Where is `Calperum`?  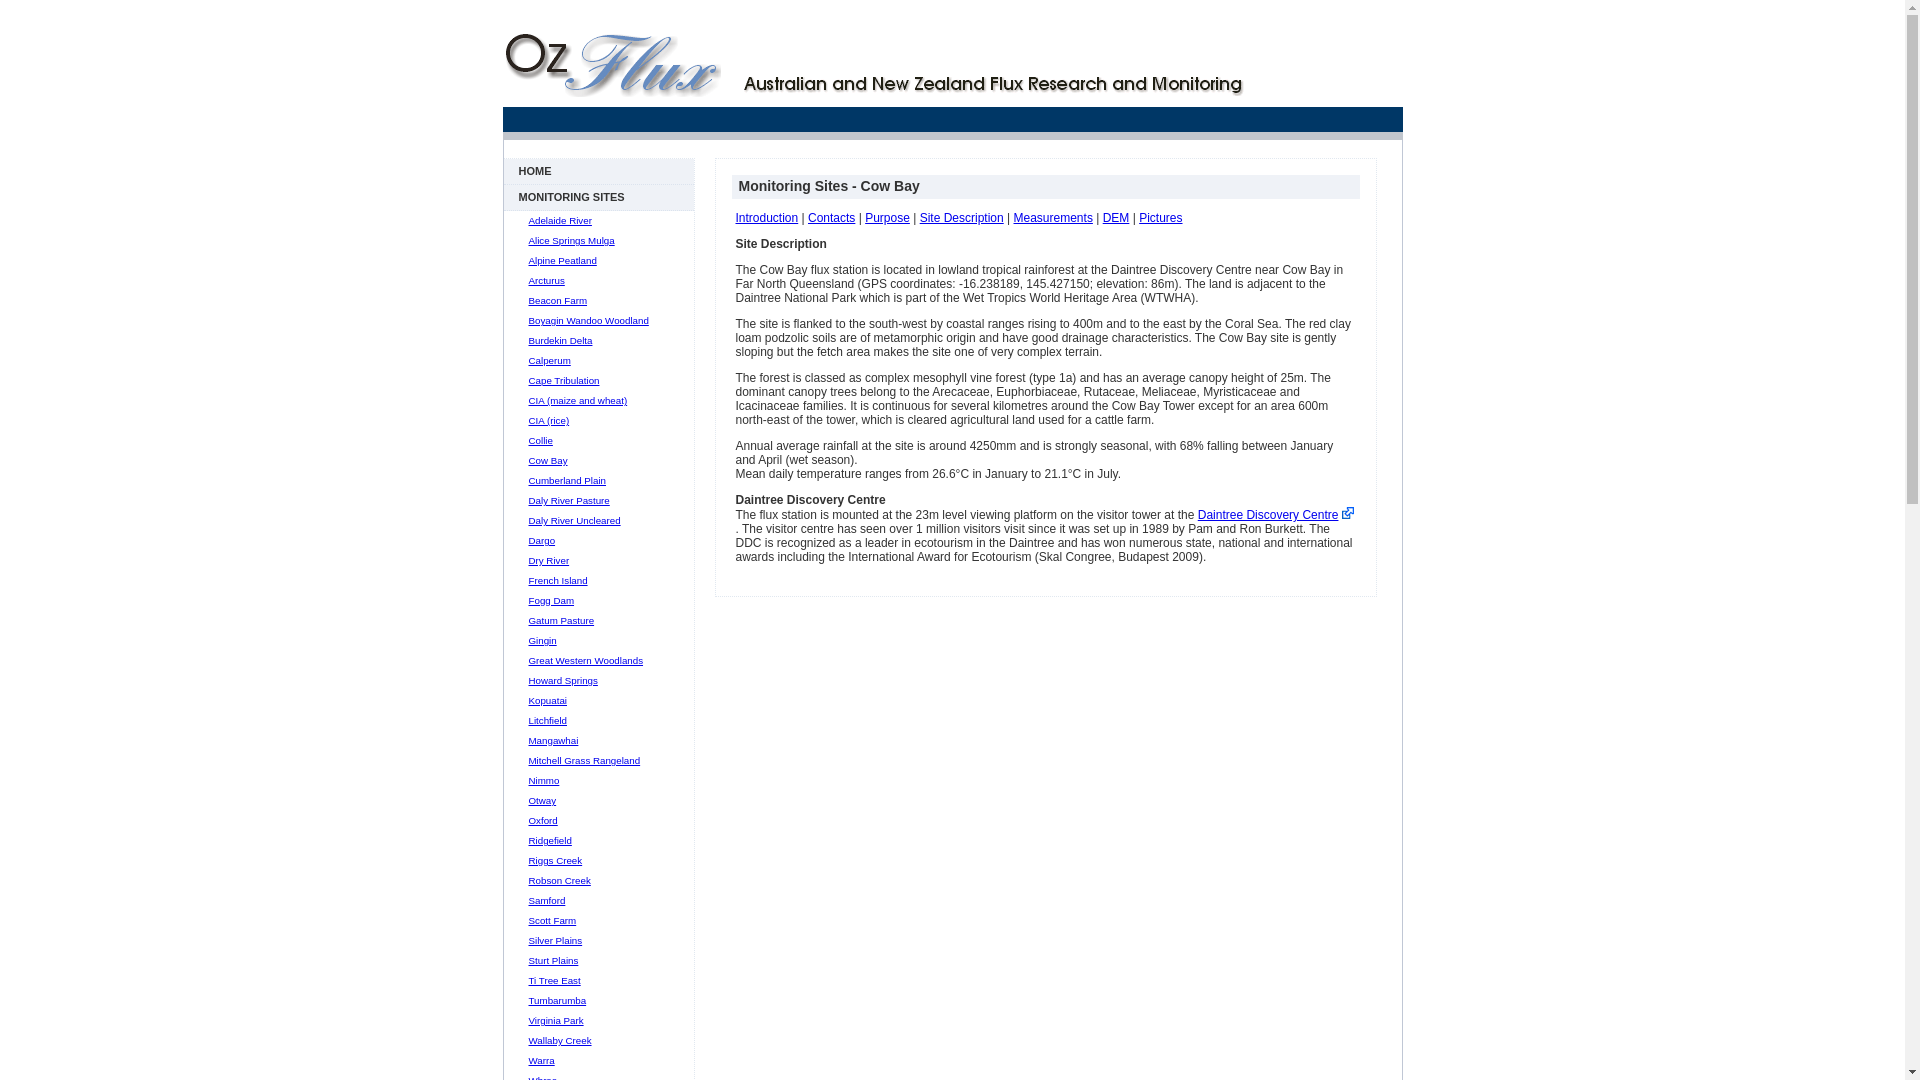
Calperum is located at coordinates (549, 360).